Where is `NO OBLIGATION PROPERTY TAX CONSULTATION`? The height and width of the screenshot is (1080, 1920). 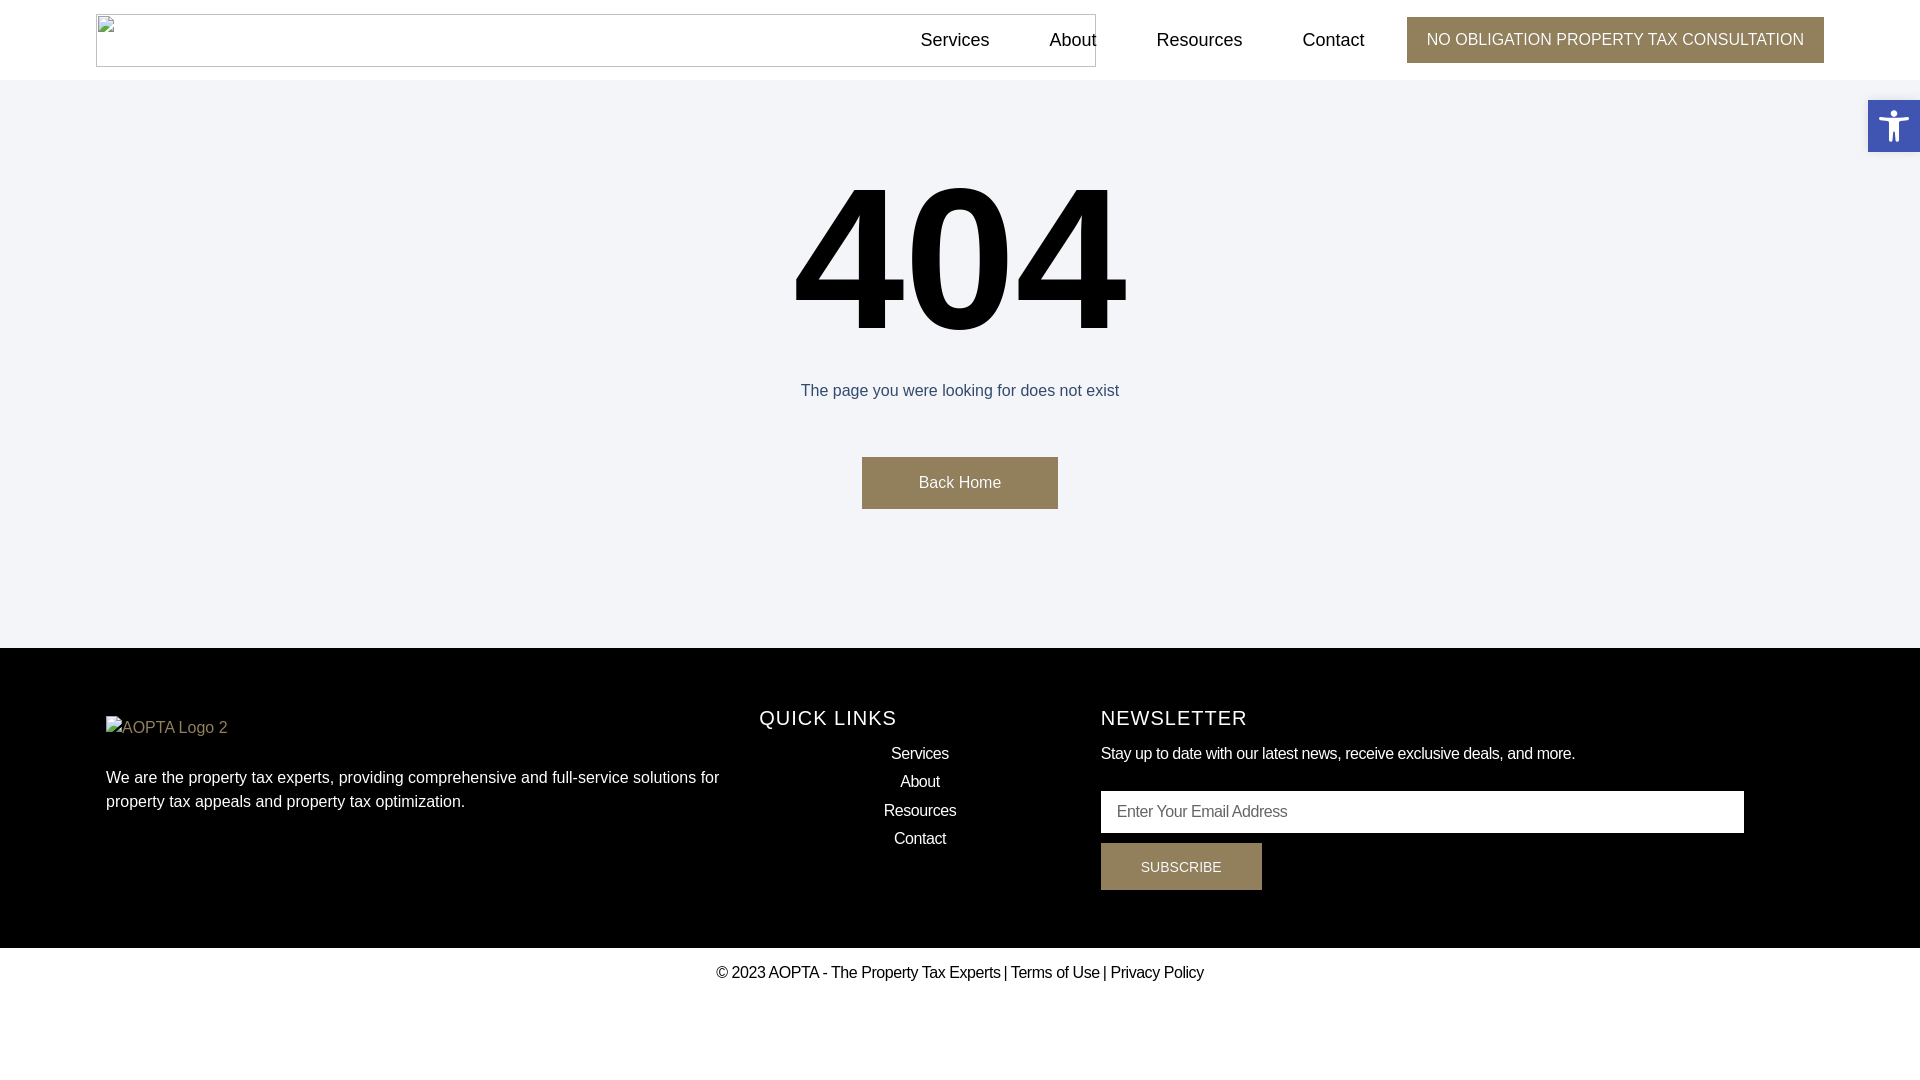 NO OBLIGATION PROPERTY TAX CONSULTATION is located at coordinates (1616, 40).